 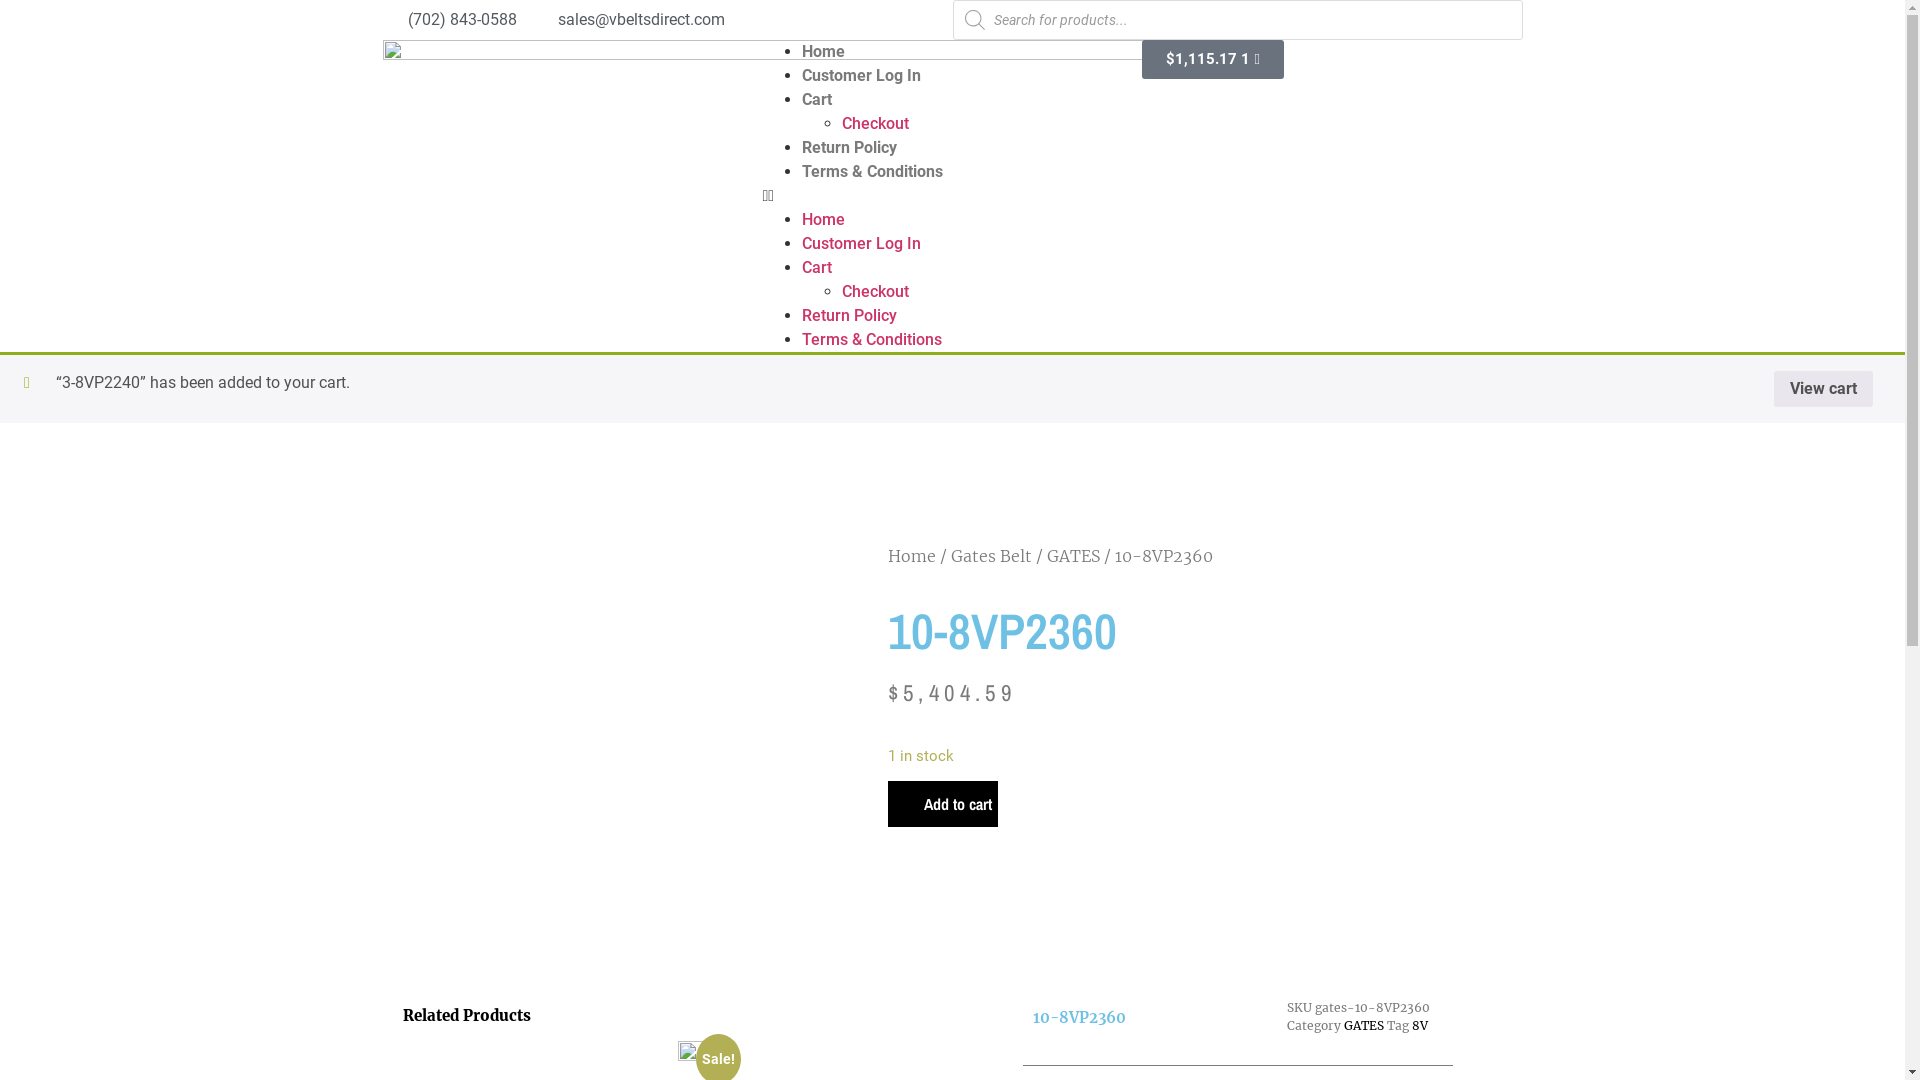 I want to click on Cart, so click(x=817, y=100).